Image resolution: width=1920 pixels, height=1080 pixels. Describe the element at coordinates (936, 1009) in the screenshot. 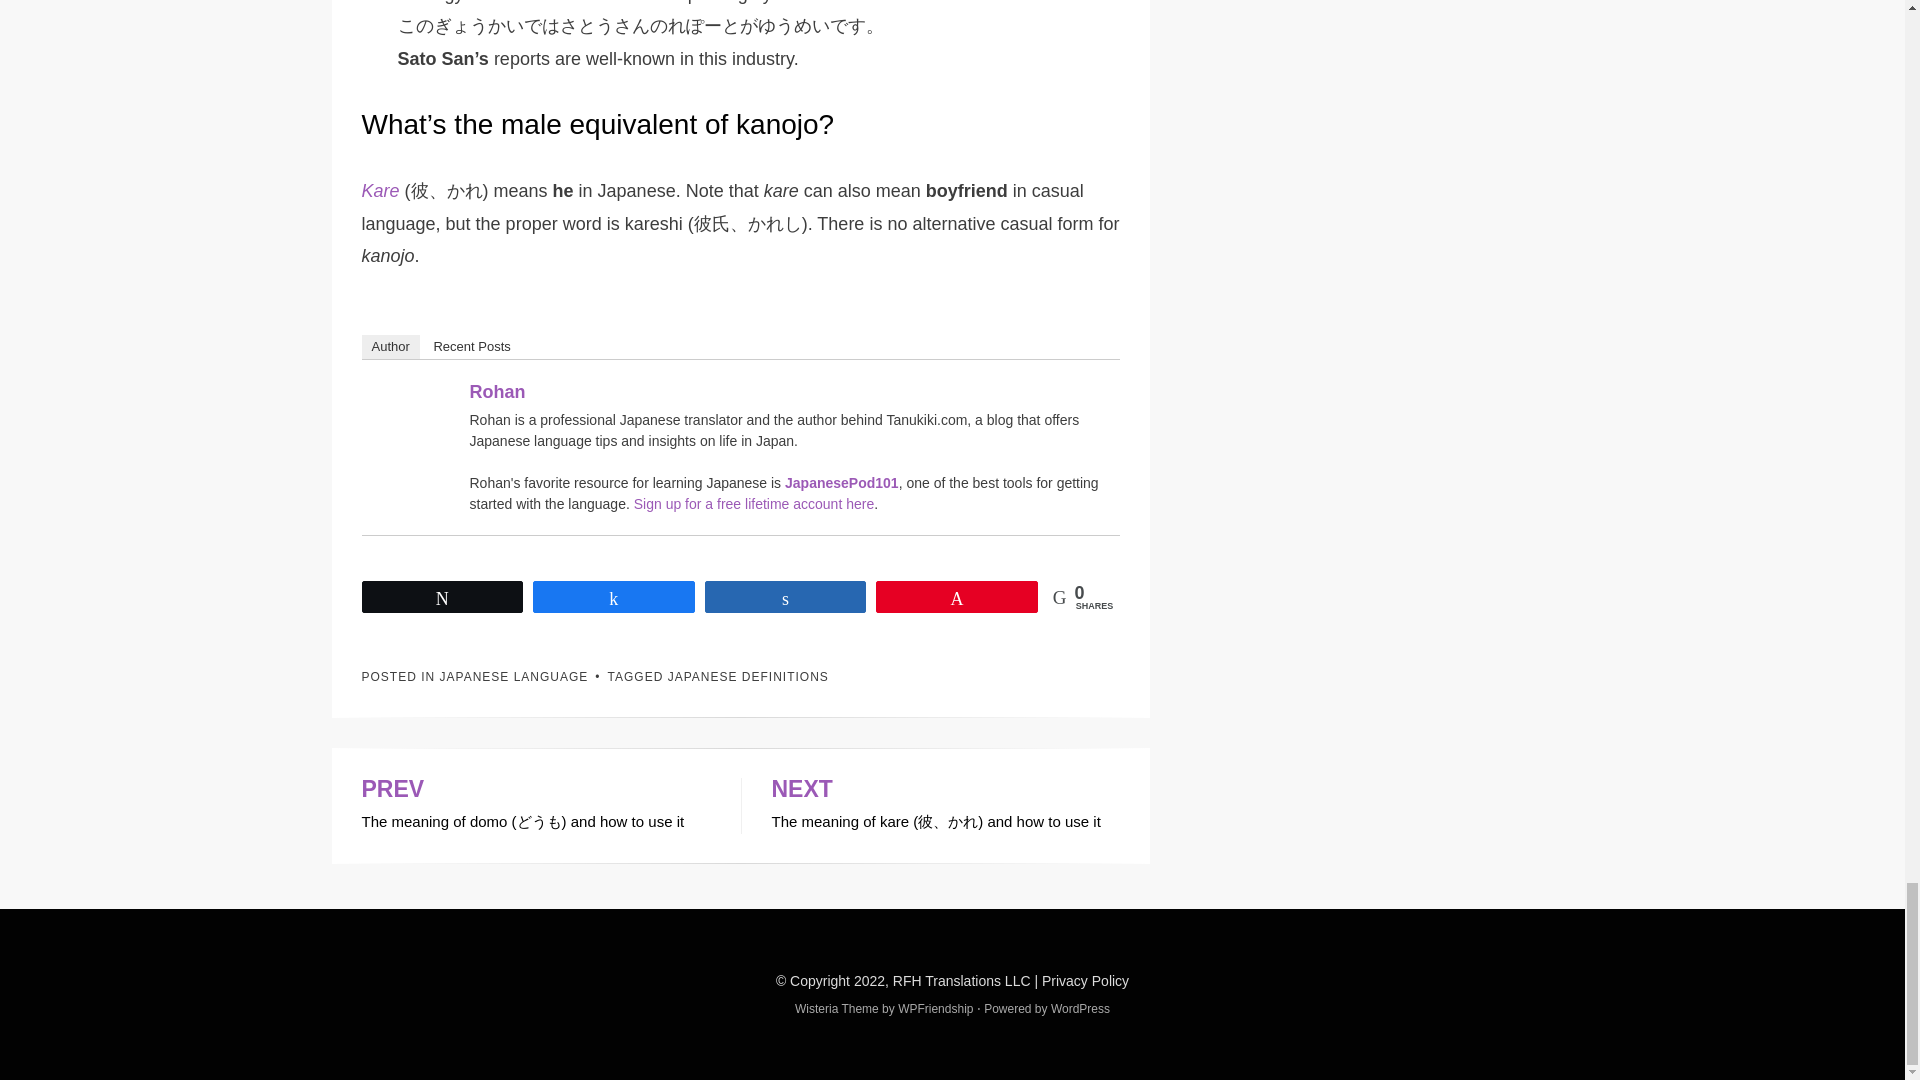

I see `WPFriendship` at that location.